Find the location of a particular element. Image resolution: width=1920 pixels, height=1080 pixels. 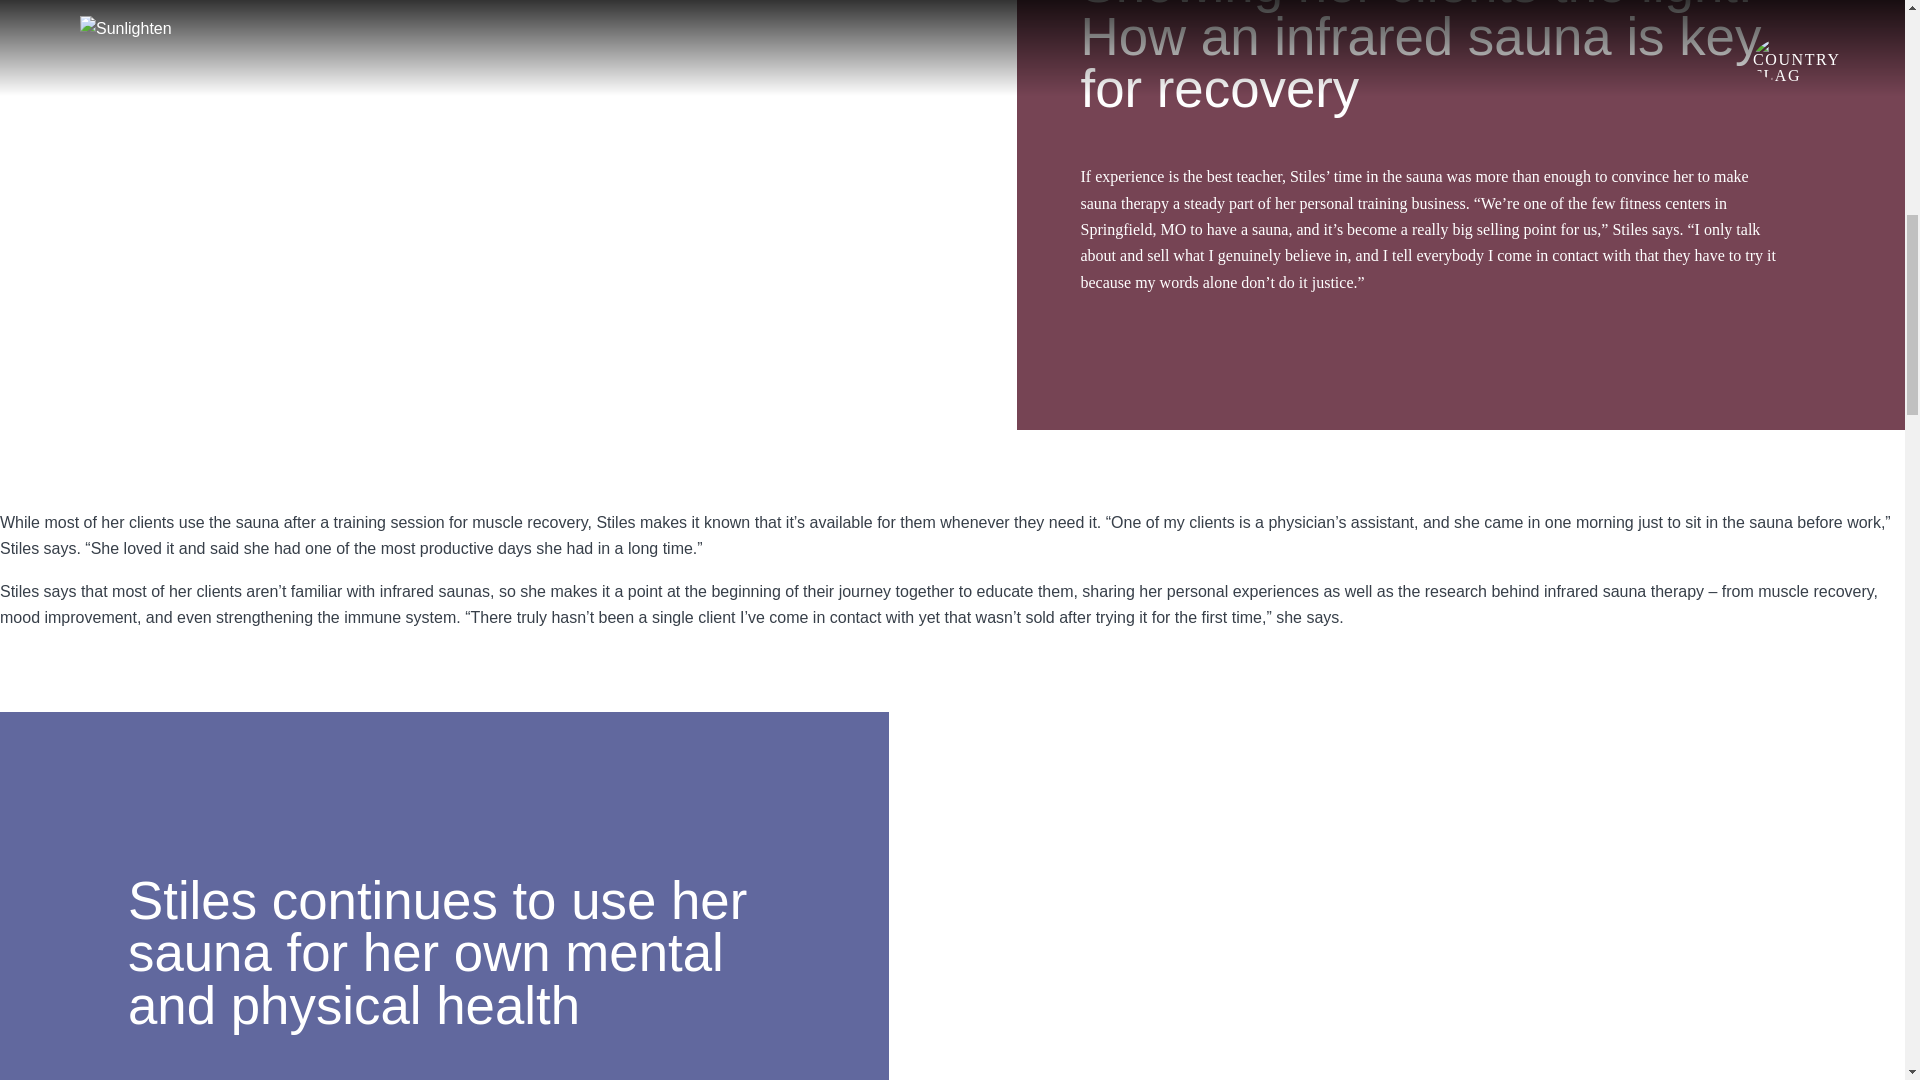

immune system is located at coordinates (400, 618).